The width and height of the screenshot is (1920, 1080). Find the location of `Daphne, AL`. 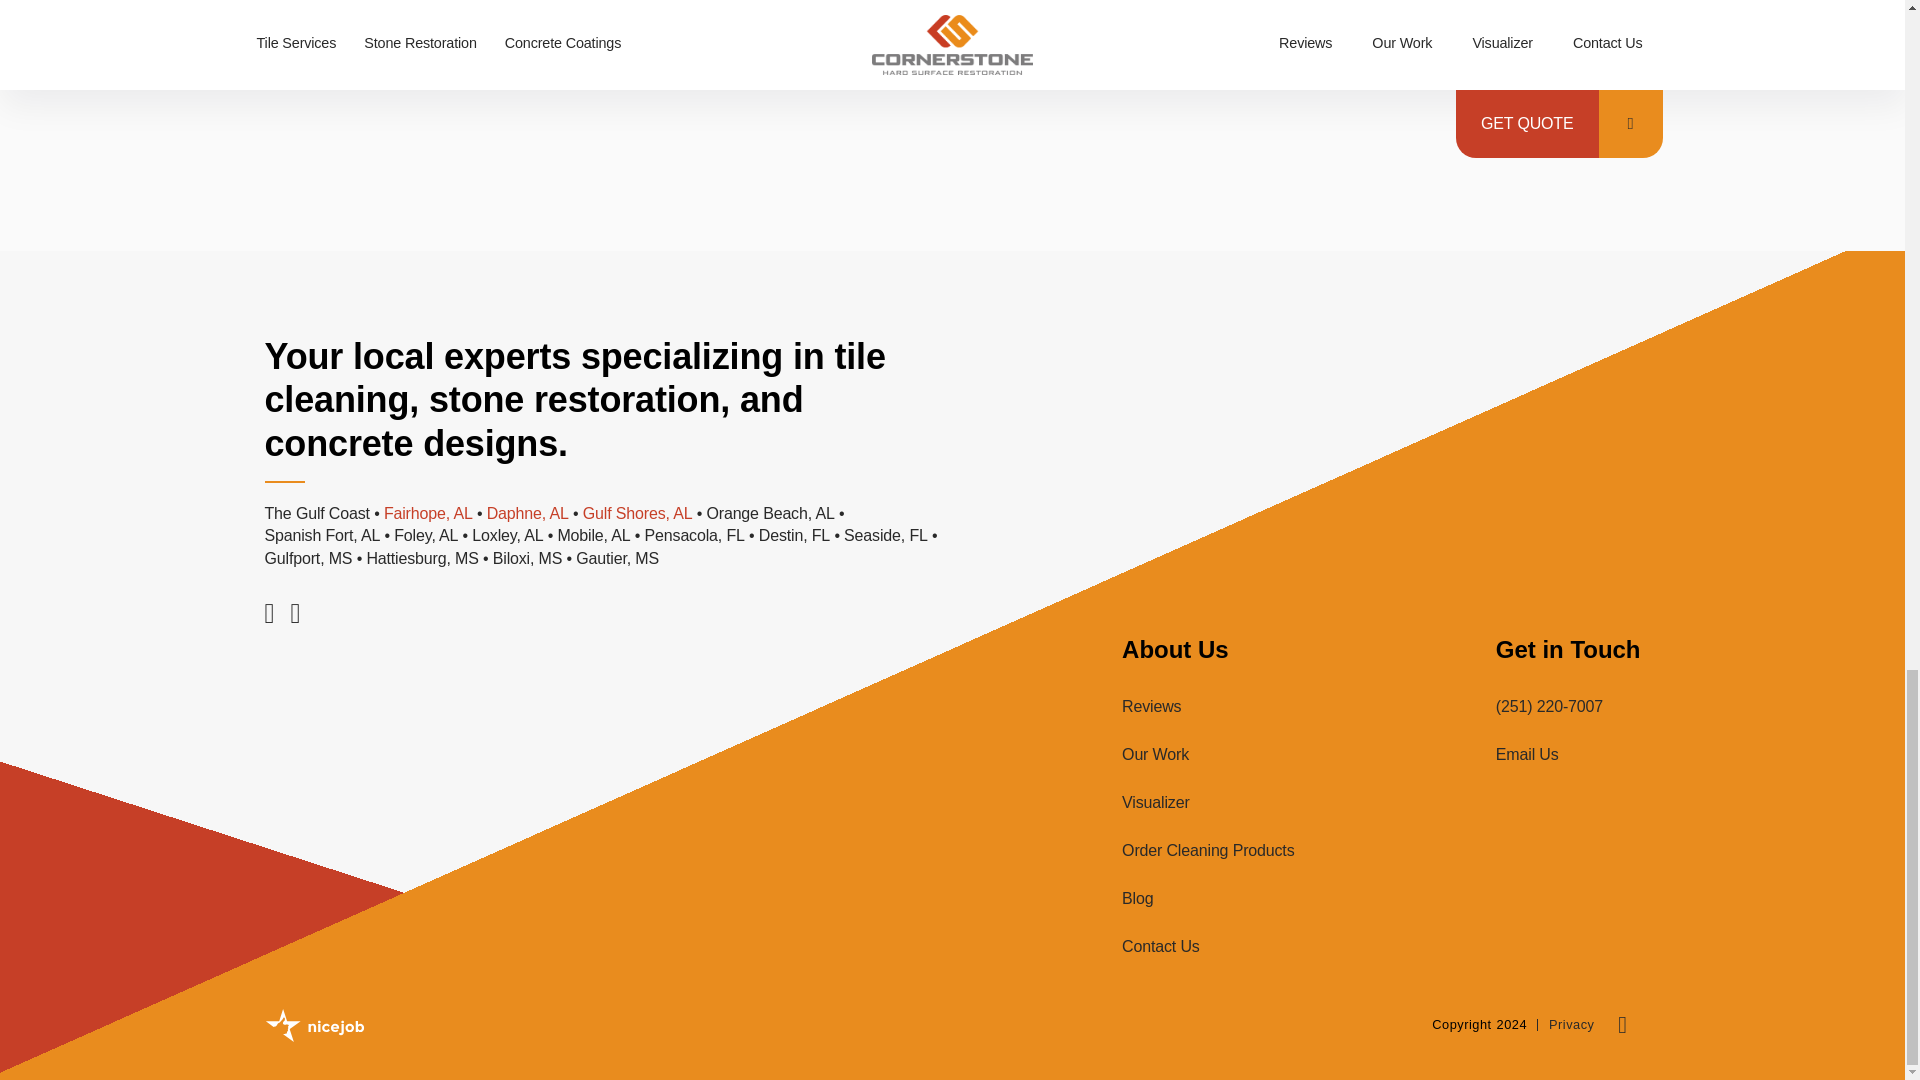

Daphne, AL is located at coordinates (528, 514).